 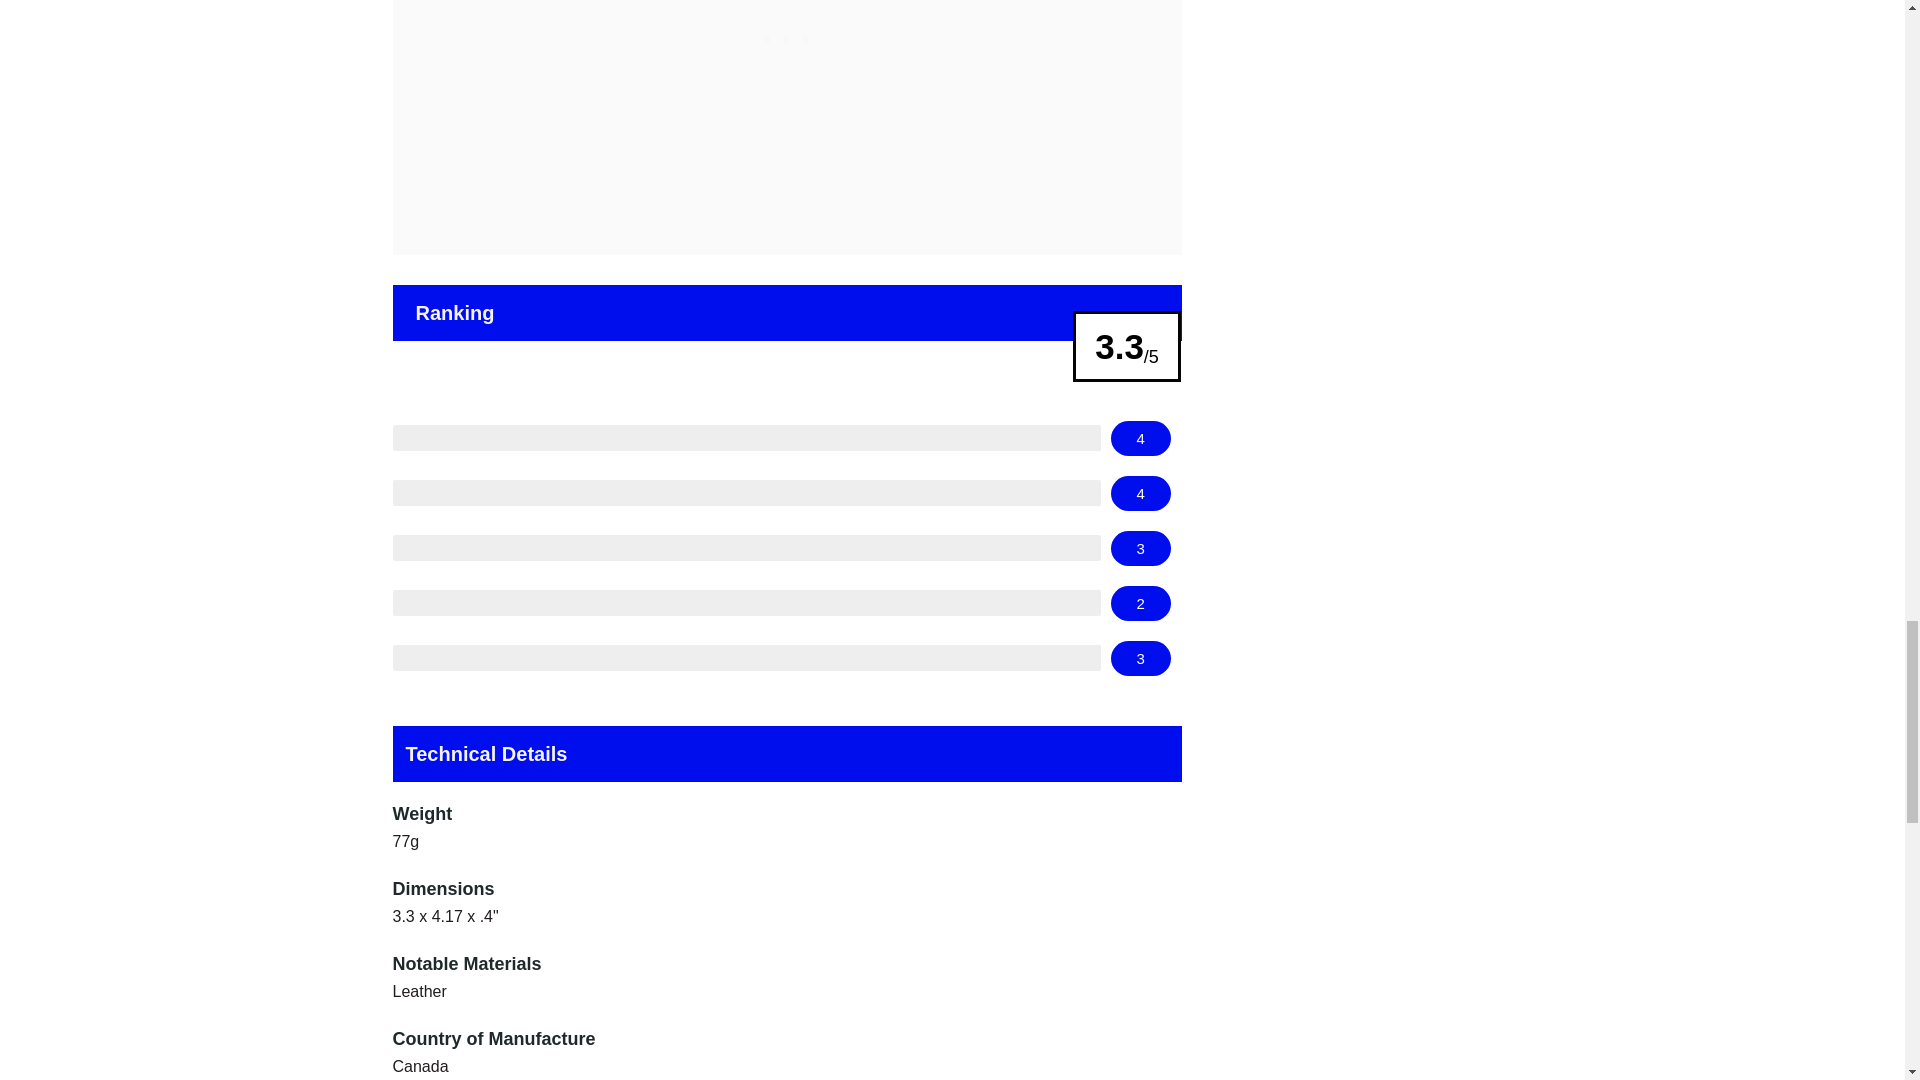 I want to click on 4, so click(x=1141, y=493).